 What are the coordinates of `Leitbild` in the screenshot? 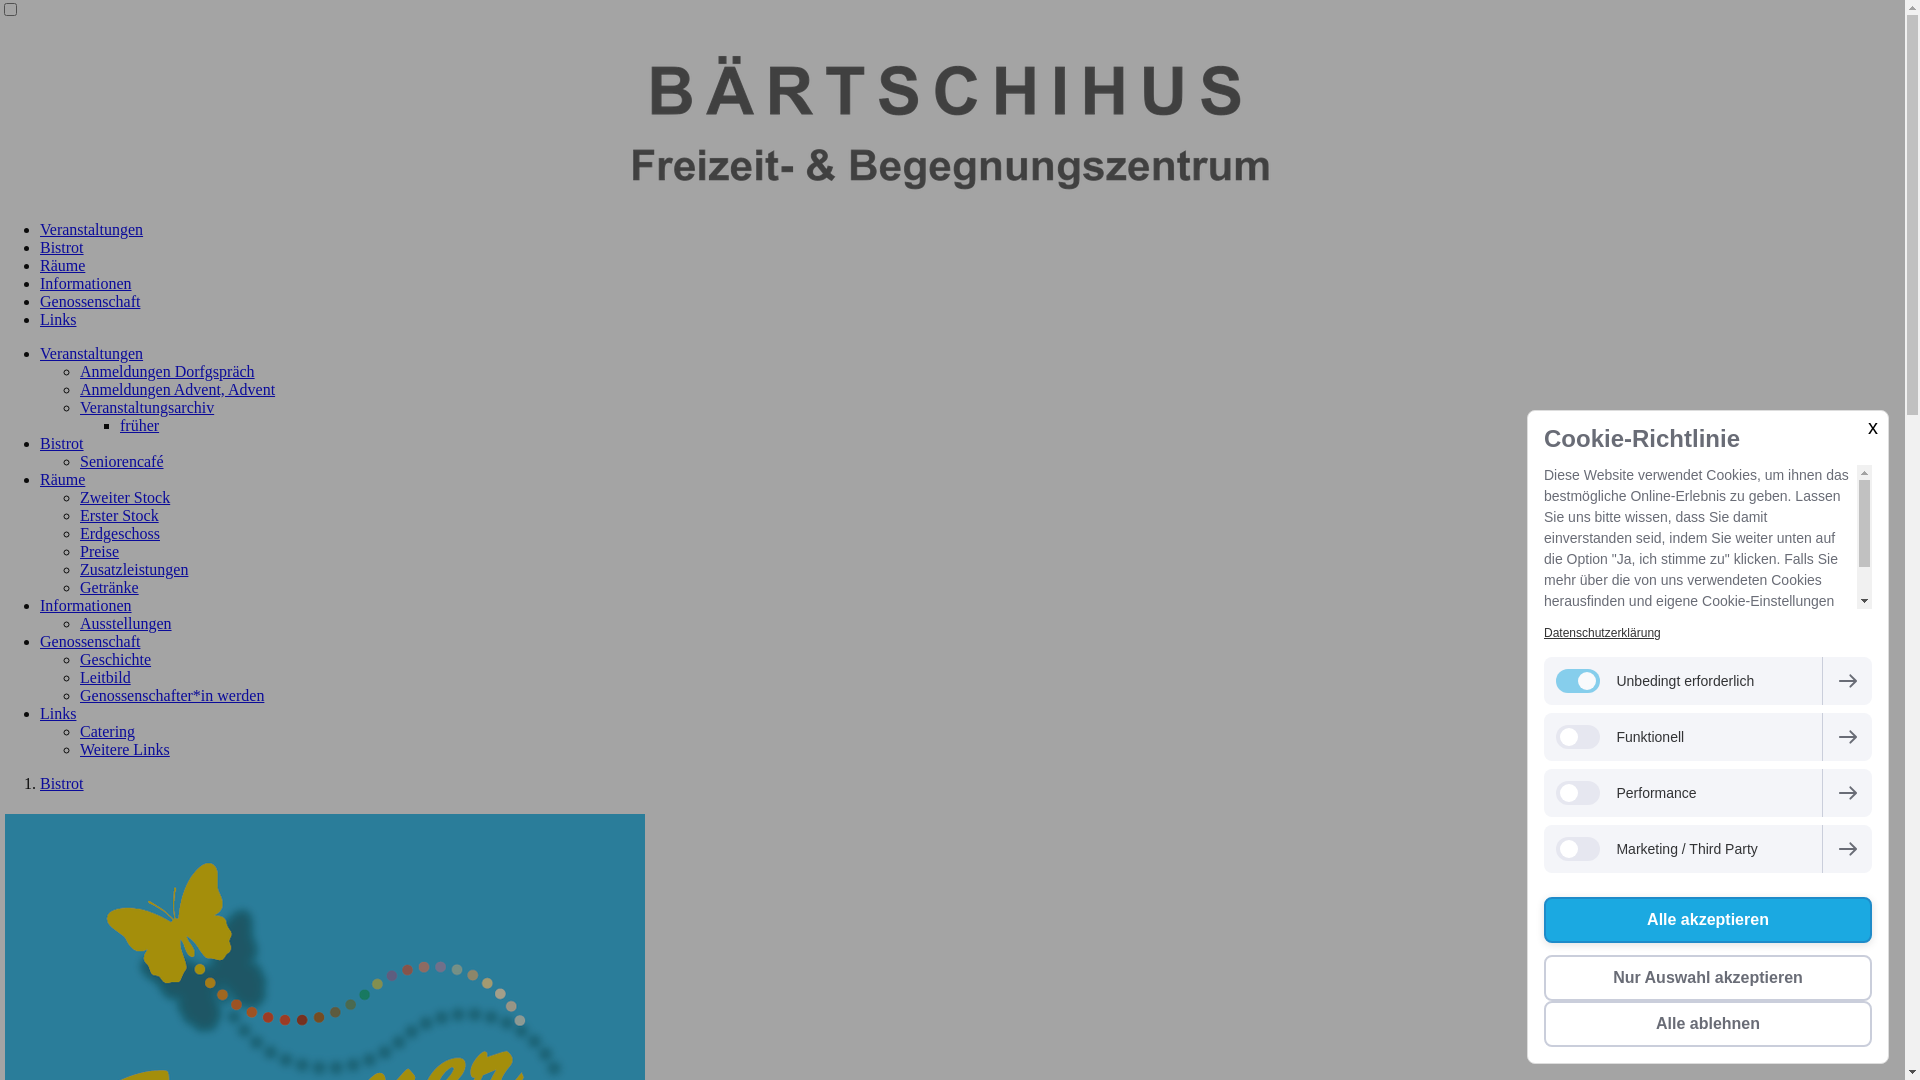 It's located at (106, 678).